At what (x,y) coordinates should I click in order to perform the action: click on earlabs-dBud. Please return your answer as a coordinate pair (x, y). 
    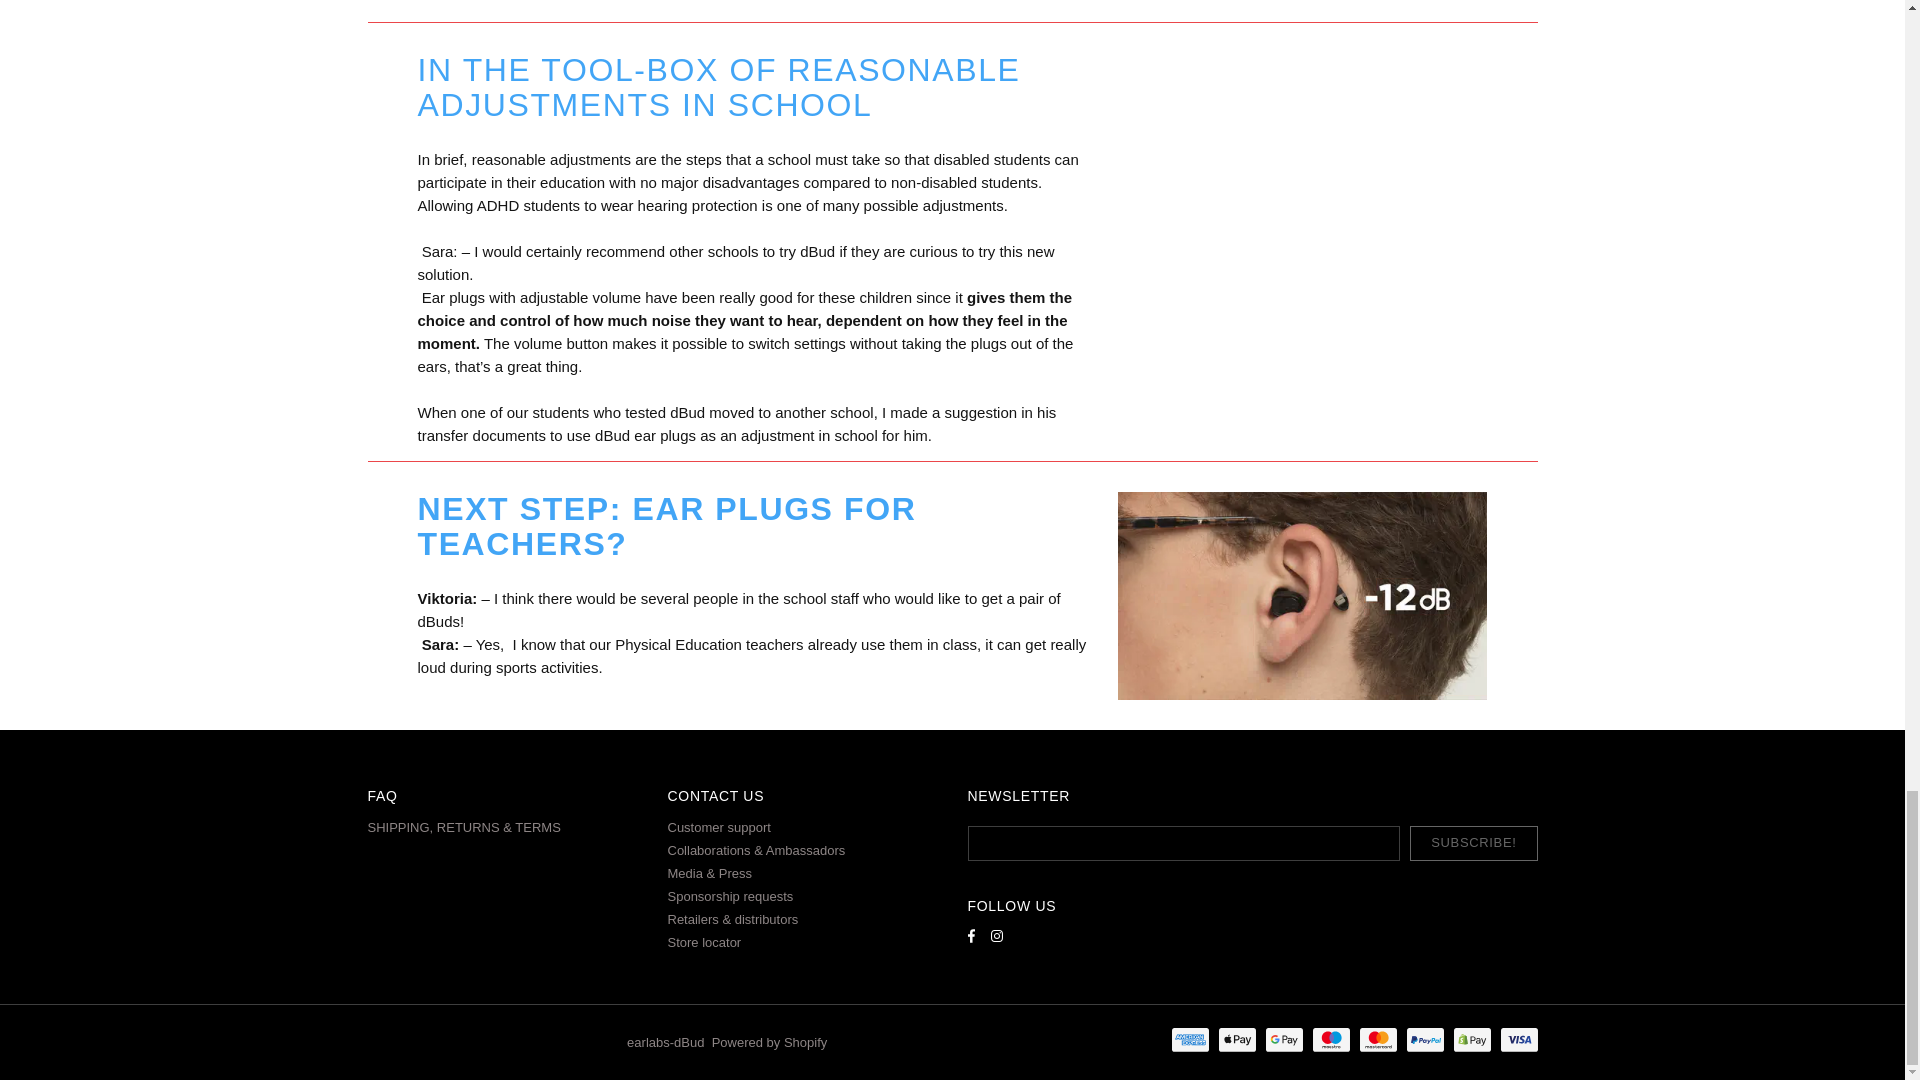
    Looking at the image, I should click on (436, 1042).